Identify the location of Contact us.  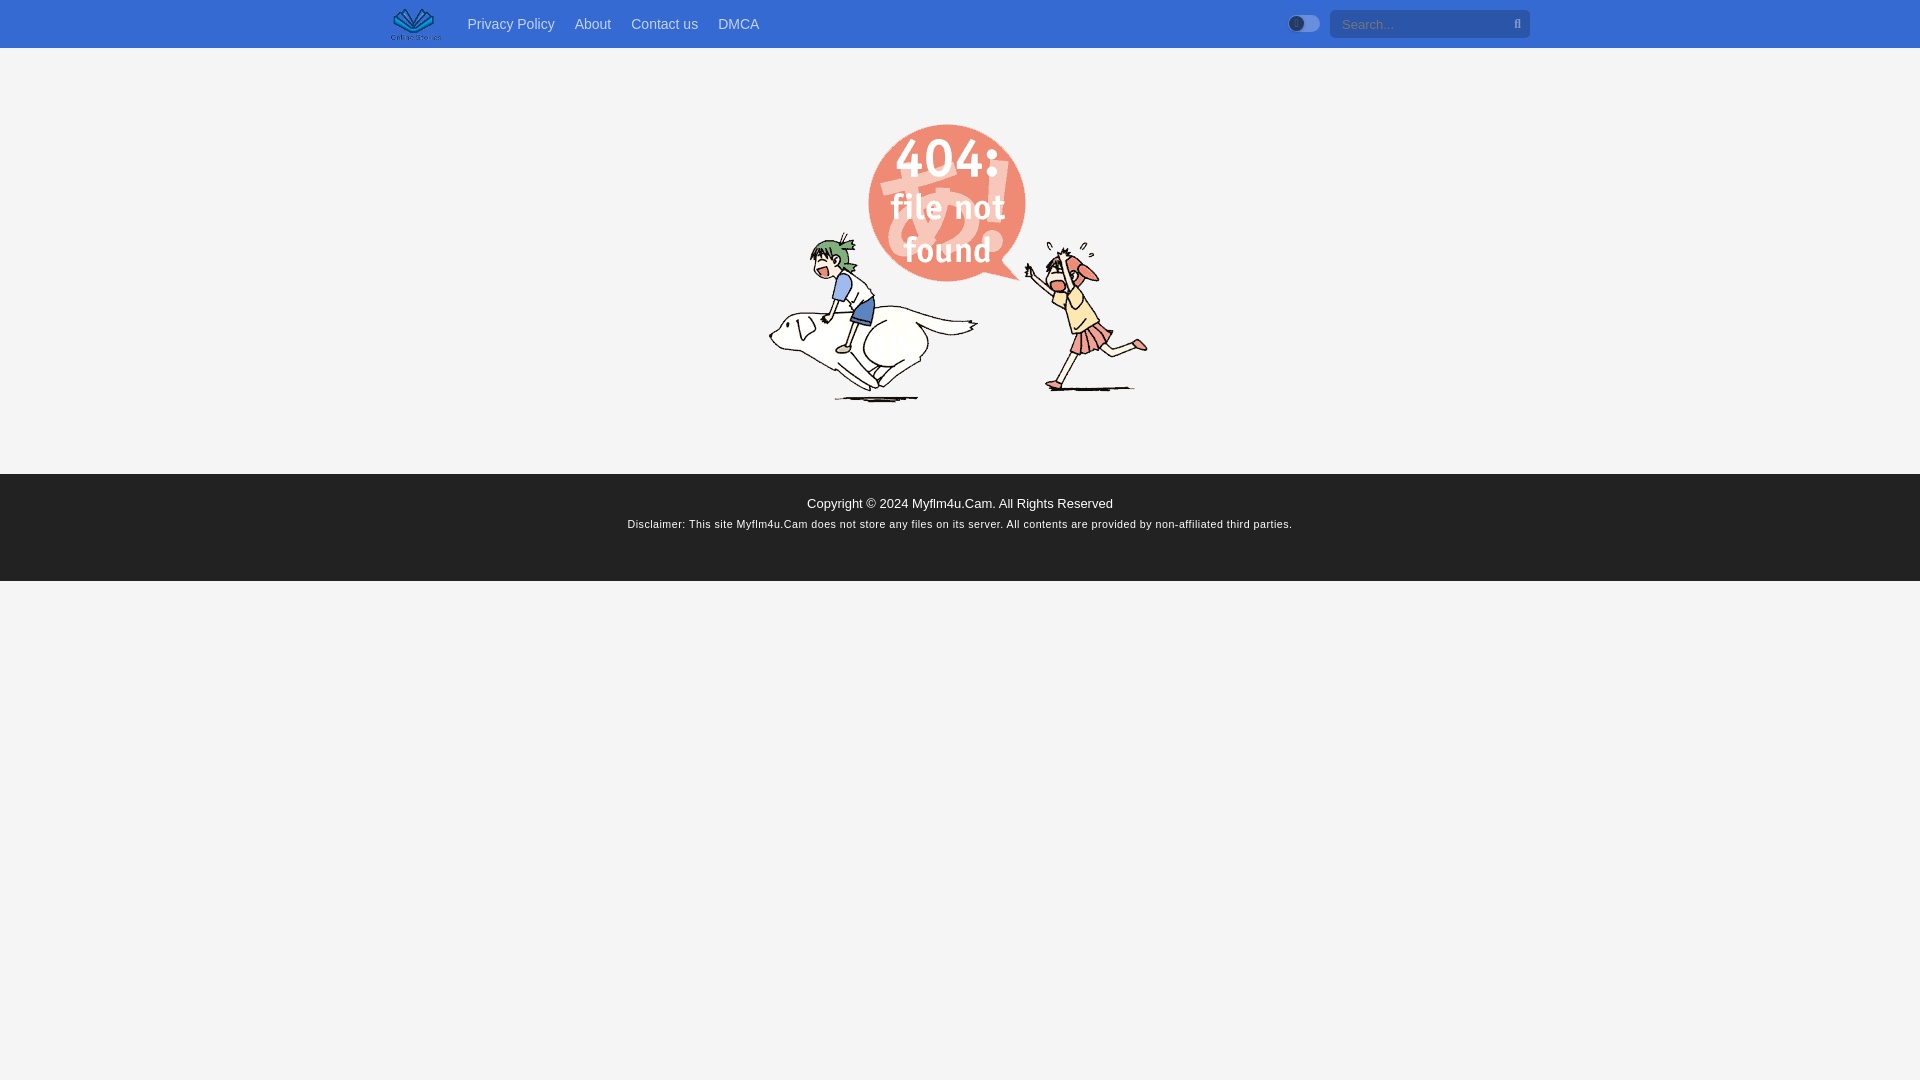
(664, 24).